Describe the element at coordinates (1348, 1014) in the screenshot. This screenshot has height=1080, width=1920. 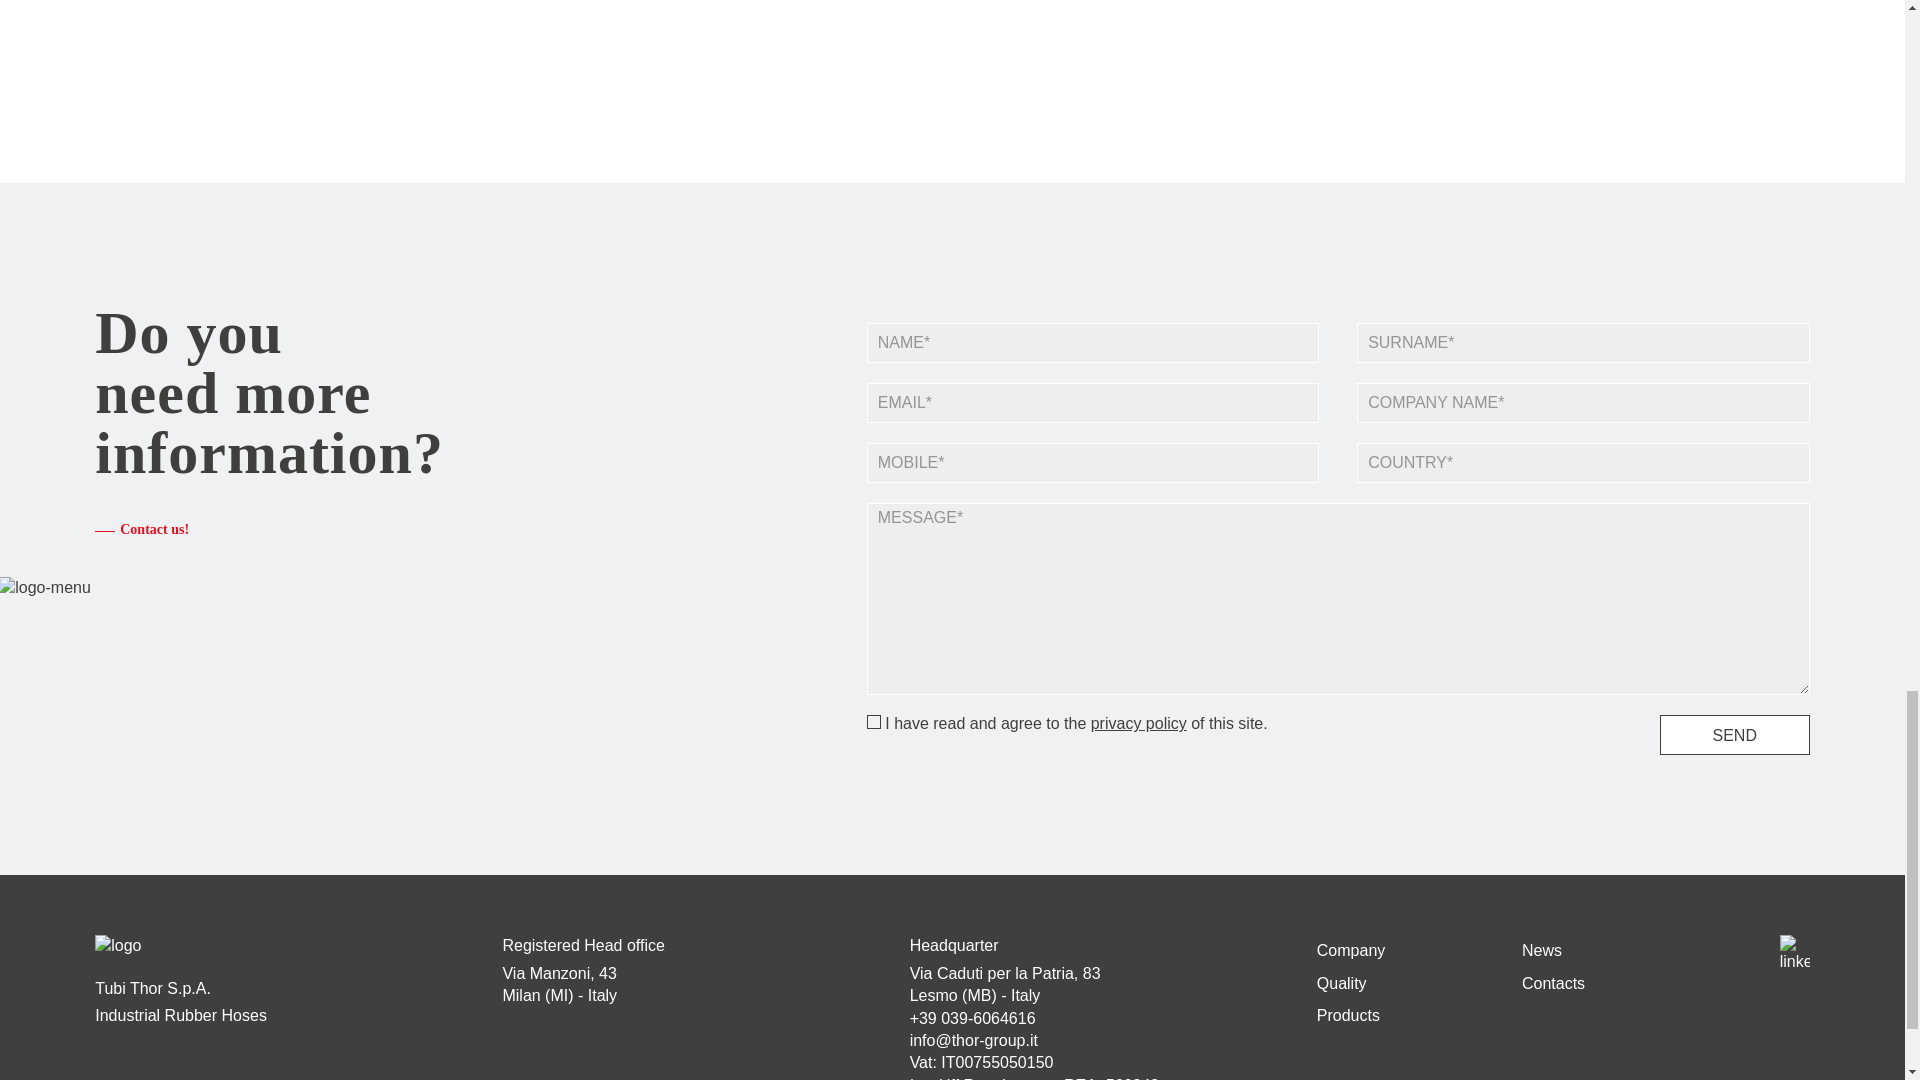
I see `Products` at that location.